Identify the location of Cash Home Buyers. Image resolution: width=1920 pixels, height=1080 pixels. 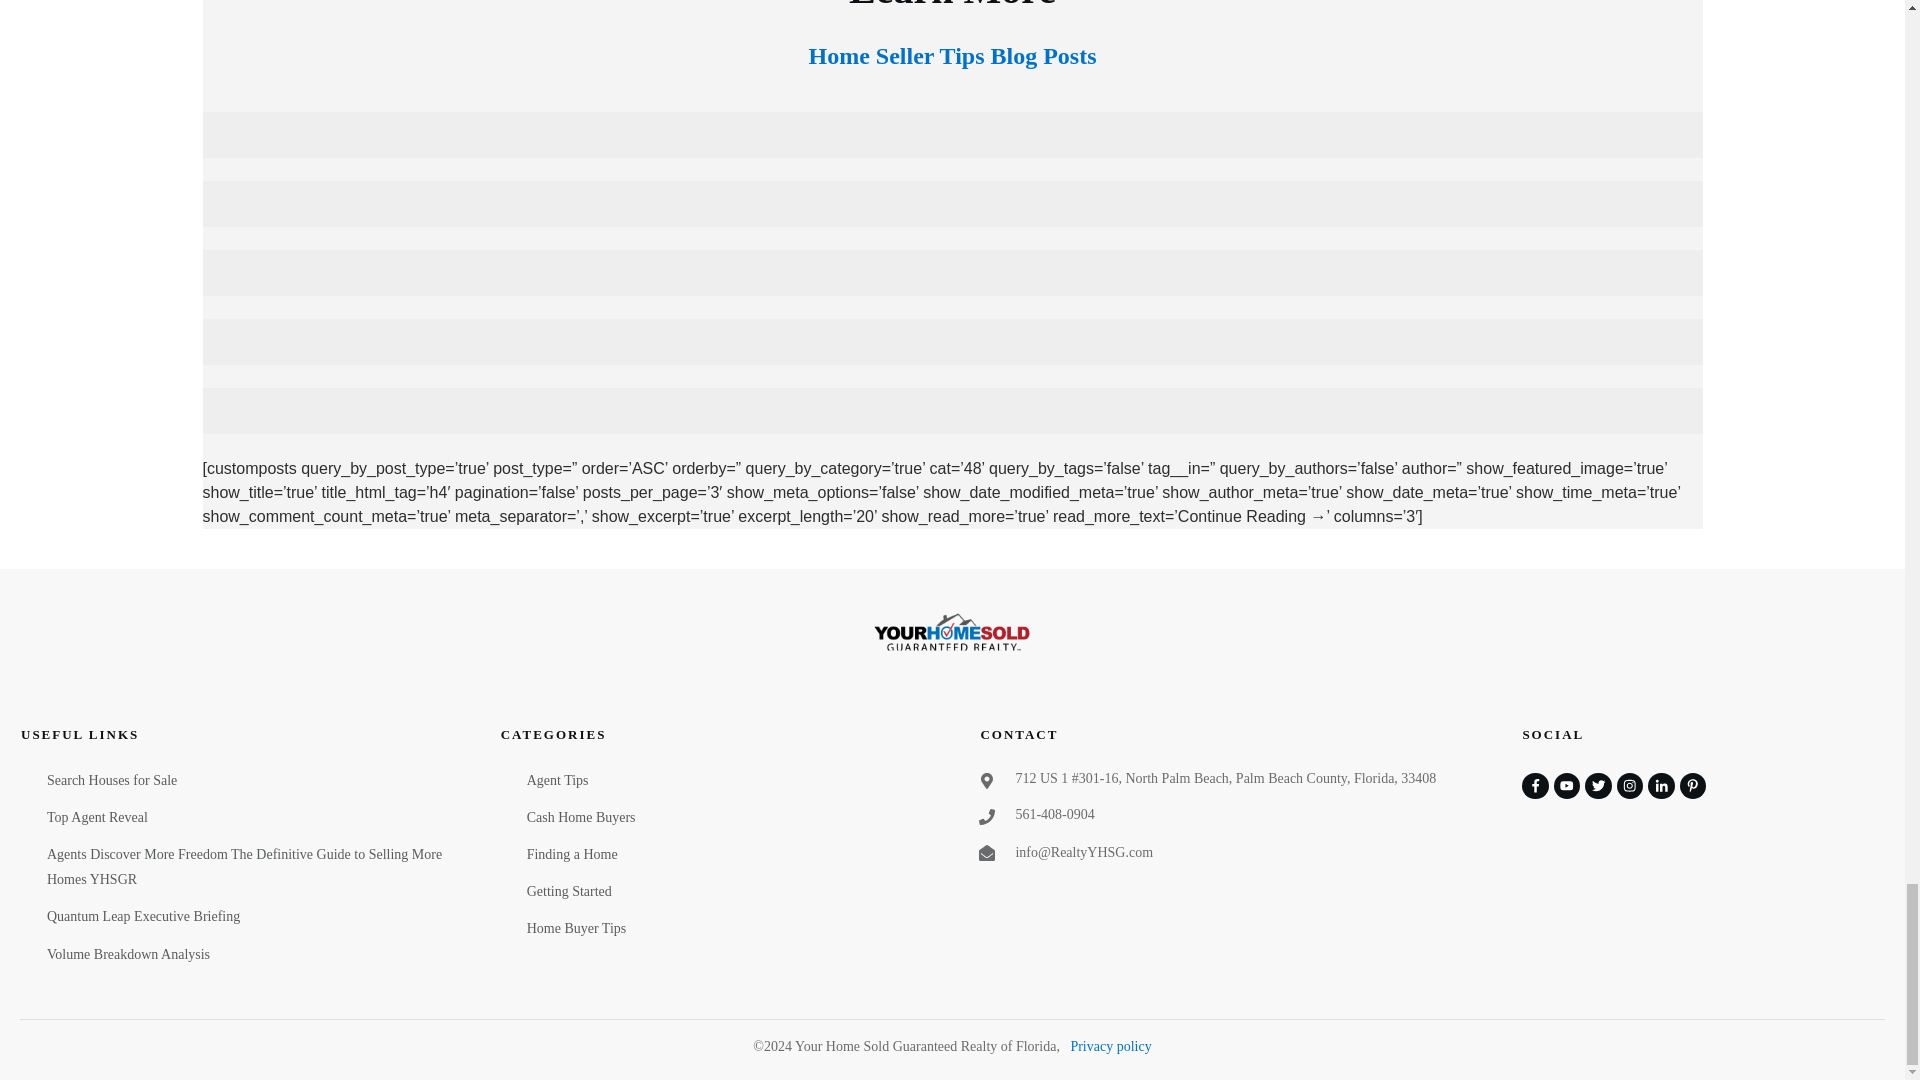
(580, 817).